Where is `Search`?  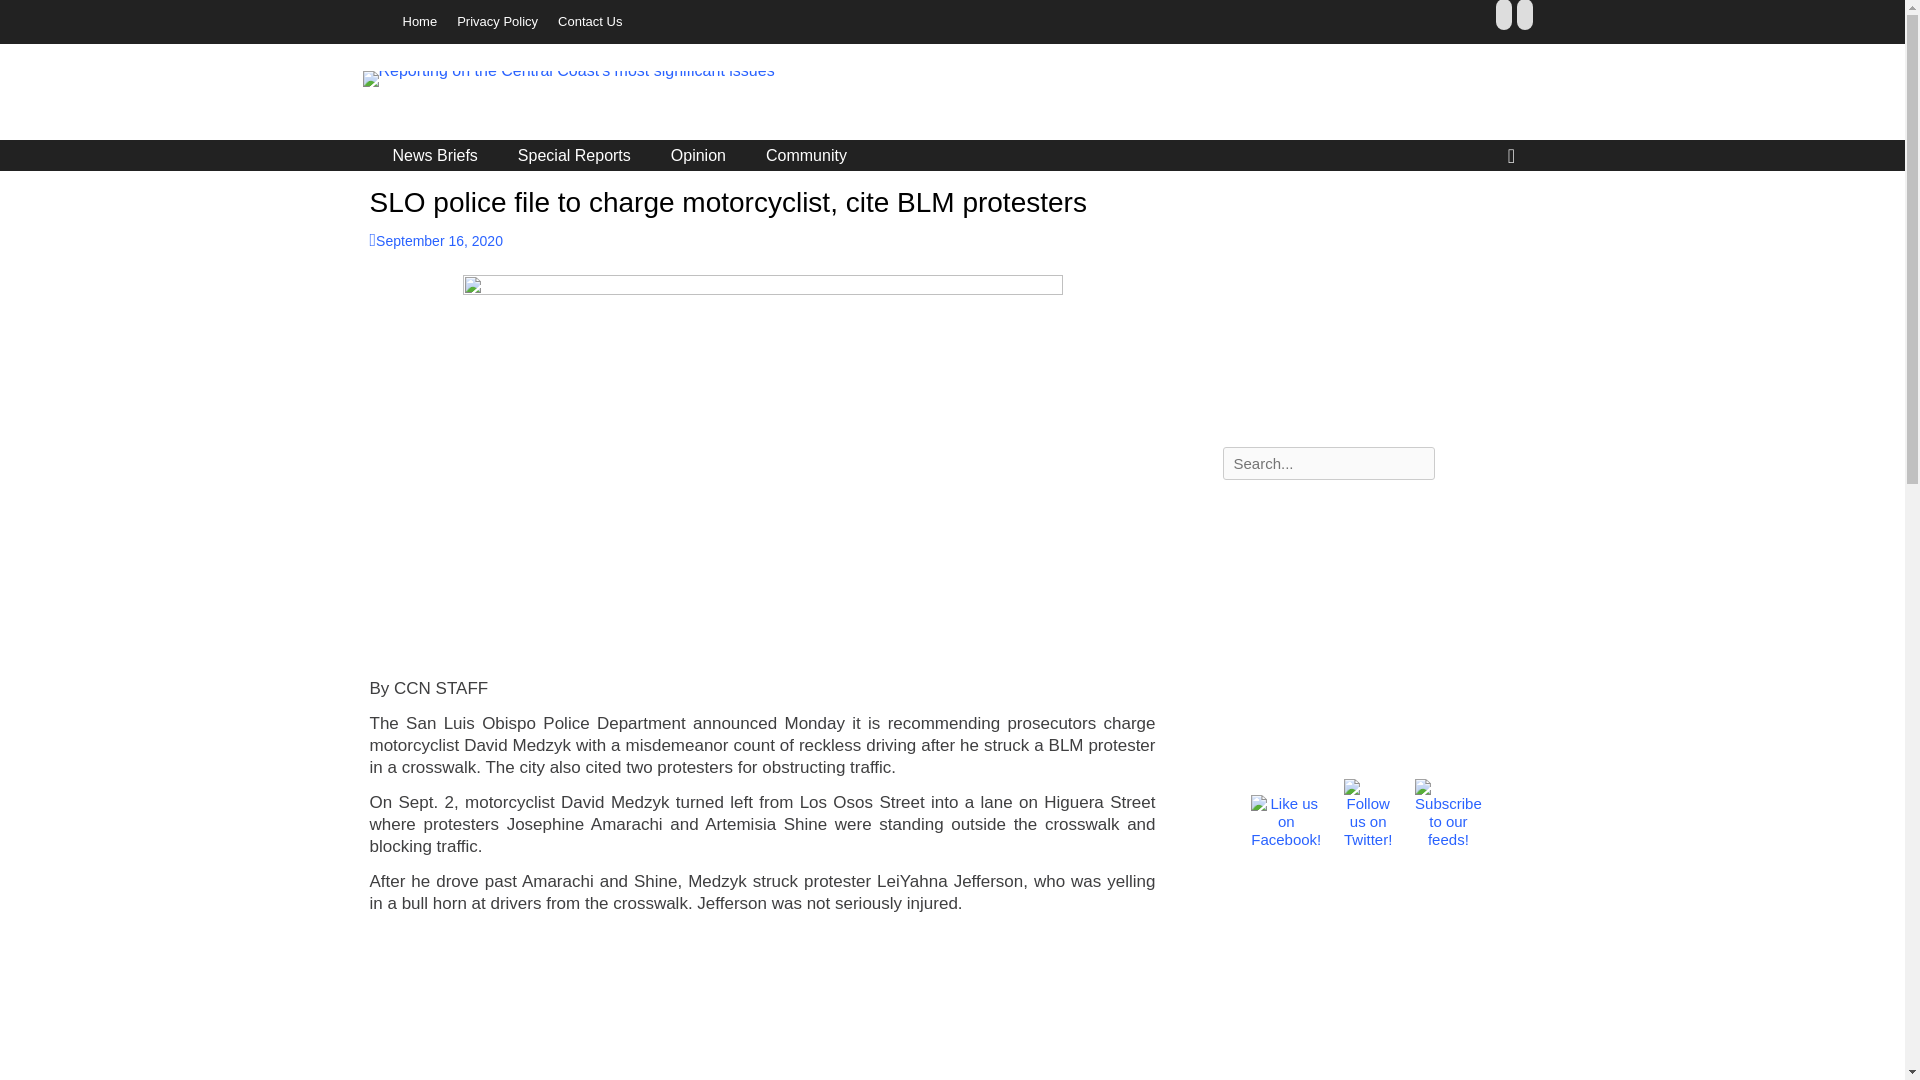
Search is located at coordinates (32, 12).